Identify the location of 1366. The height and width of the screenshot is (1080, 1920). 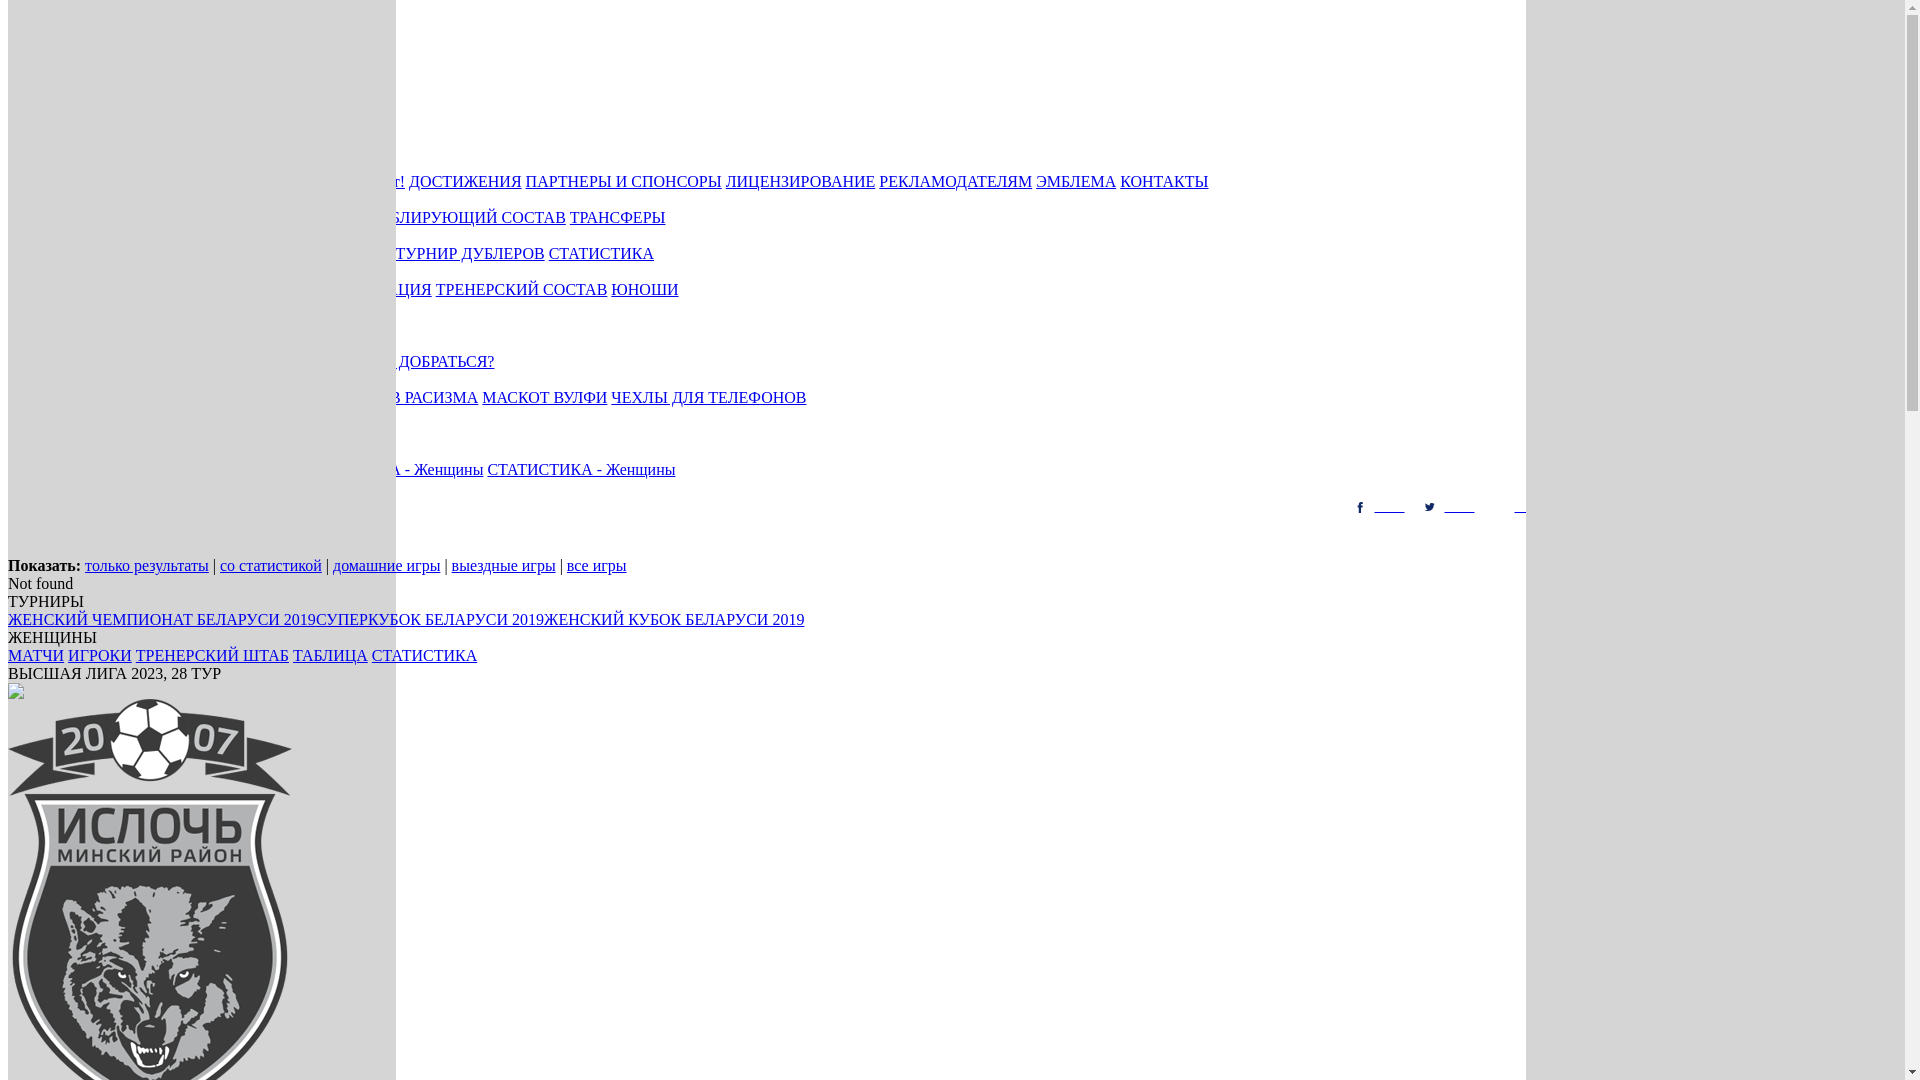
(1450, 506).